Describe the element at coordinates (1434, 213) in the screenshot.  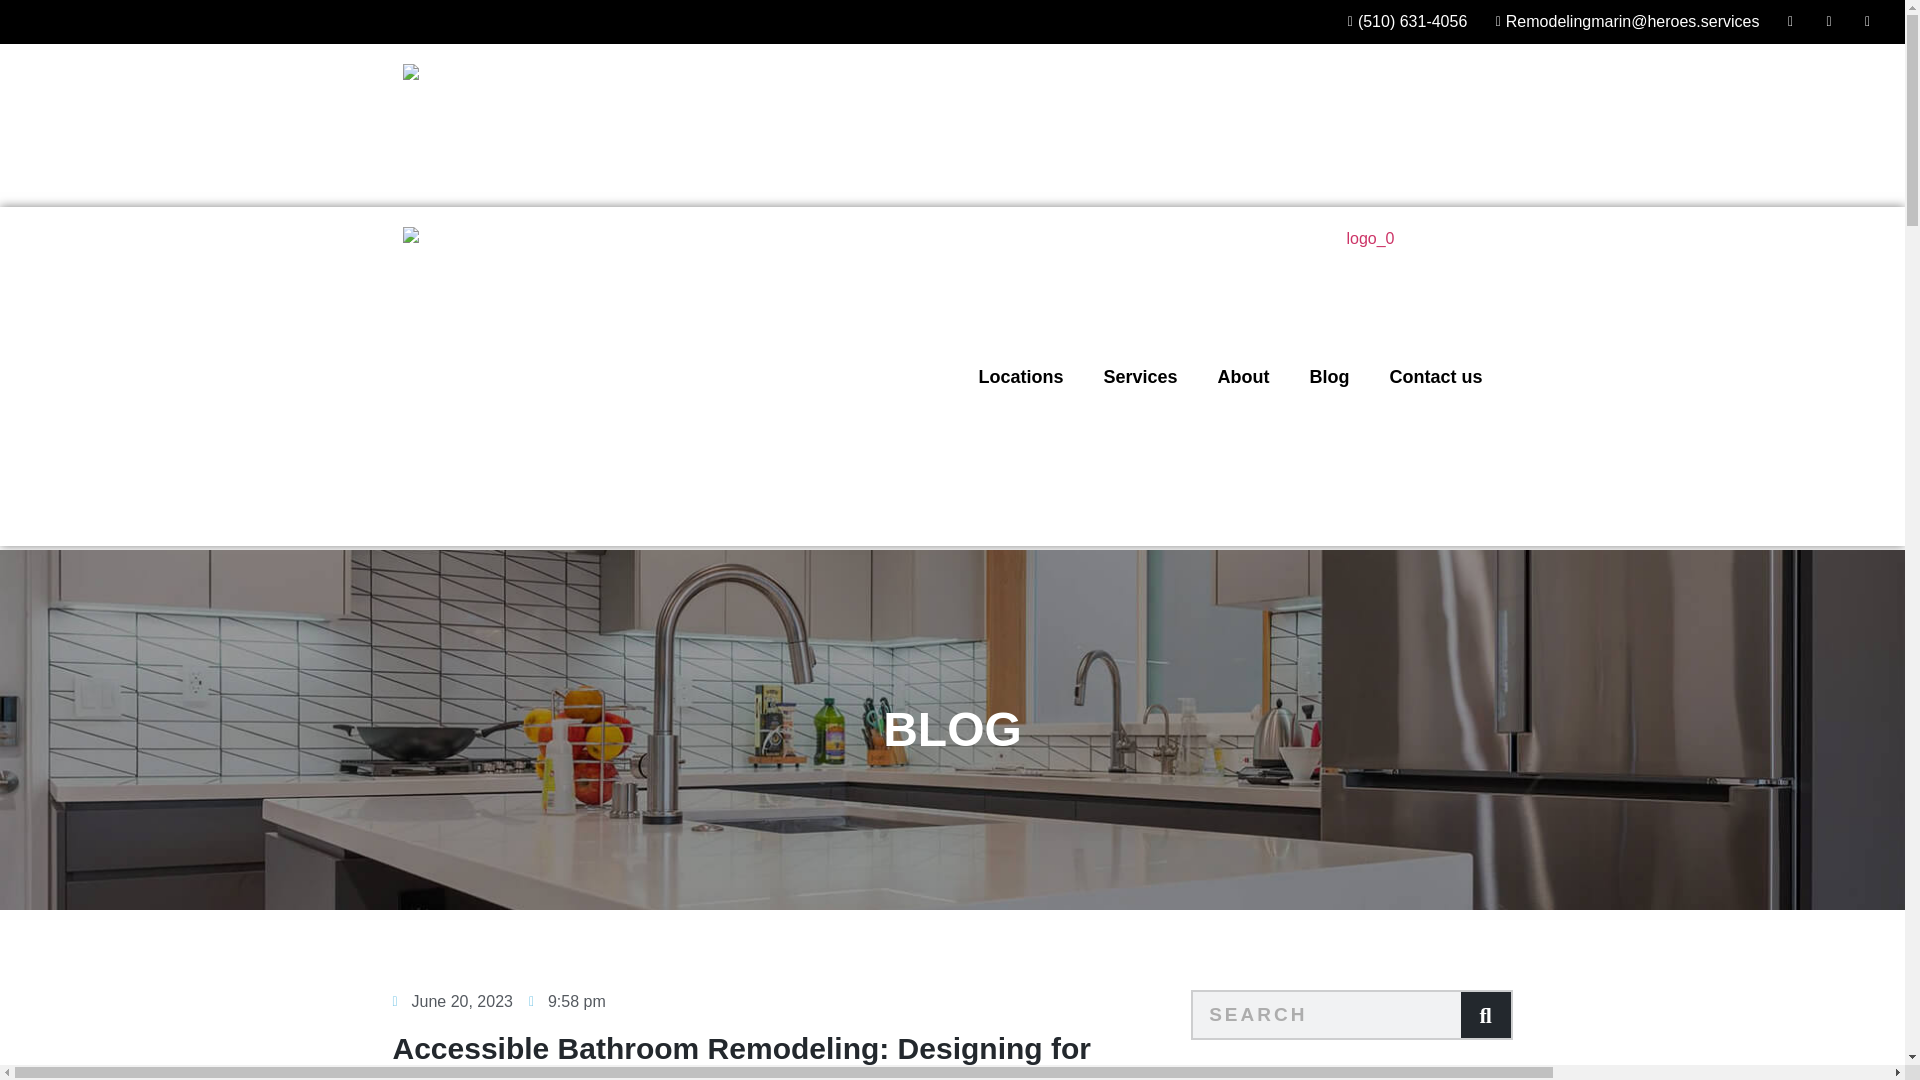
I see `Contact us` at that location.